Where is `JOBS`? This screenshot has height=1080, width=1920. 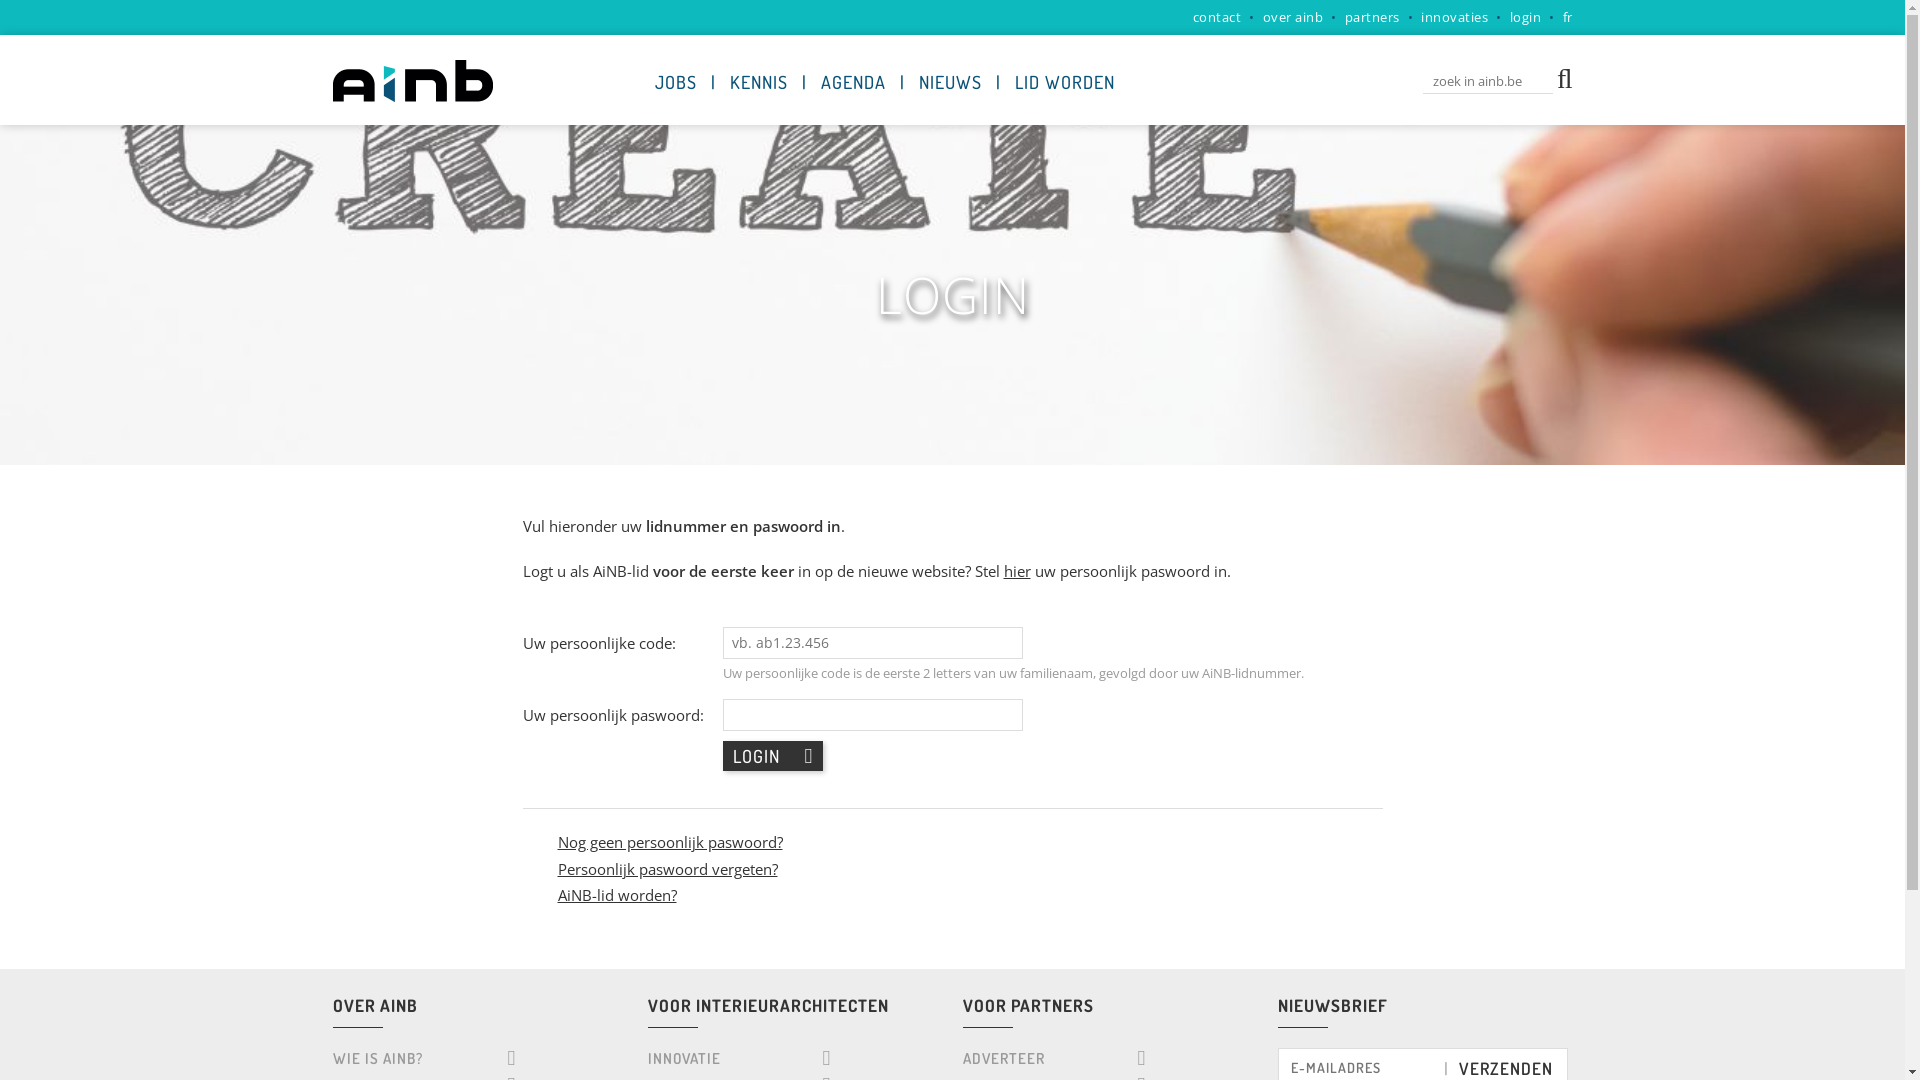
JOBS is located at coordinates (675, 82).